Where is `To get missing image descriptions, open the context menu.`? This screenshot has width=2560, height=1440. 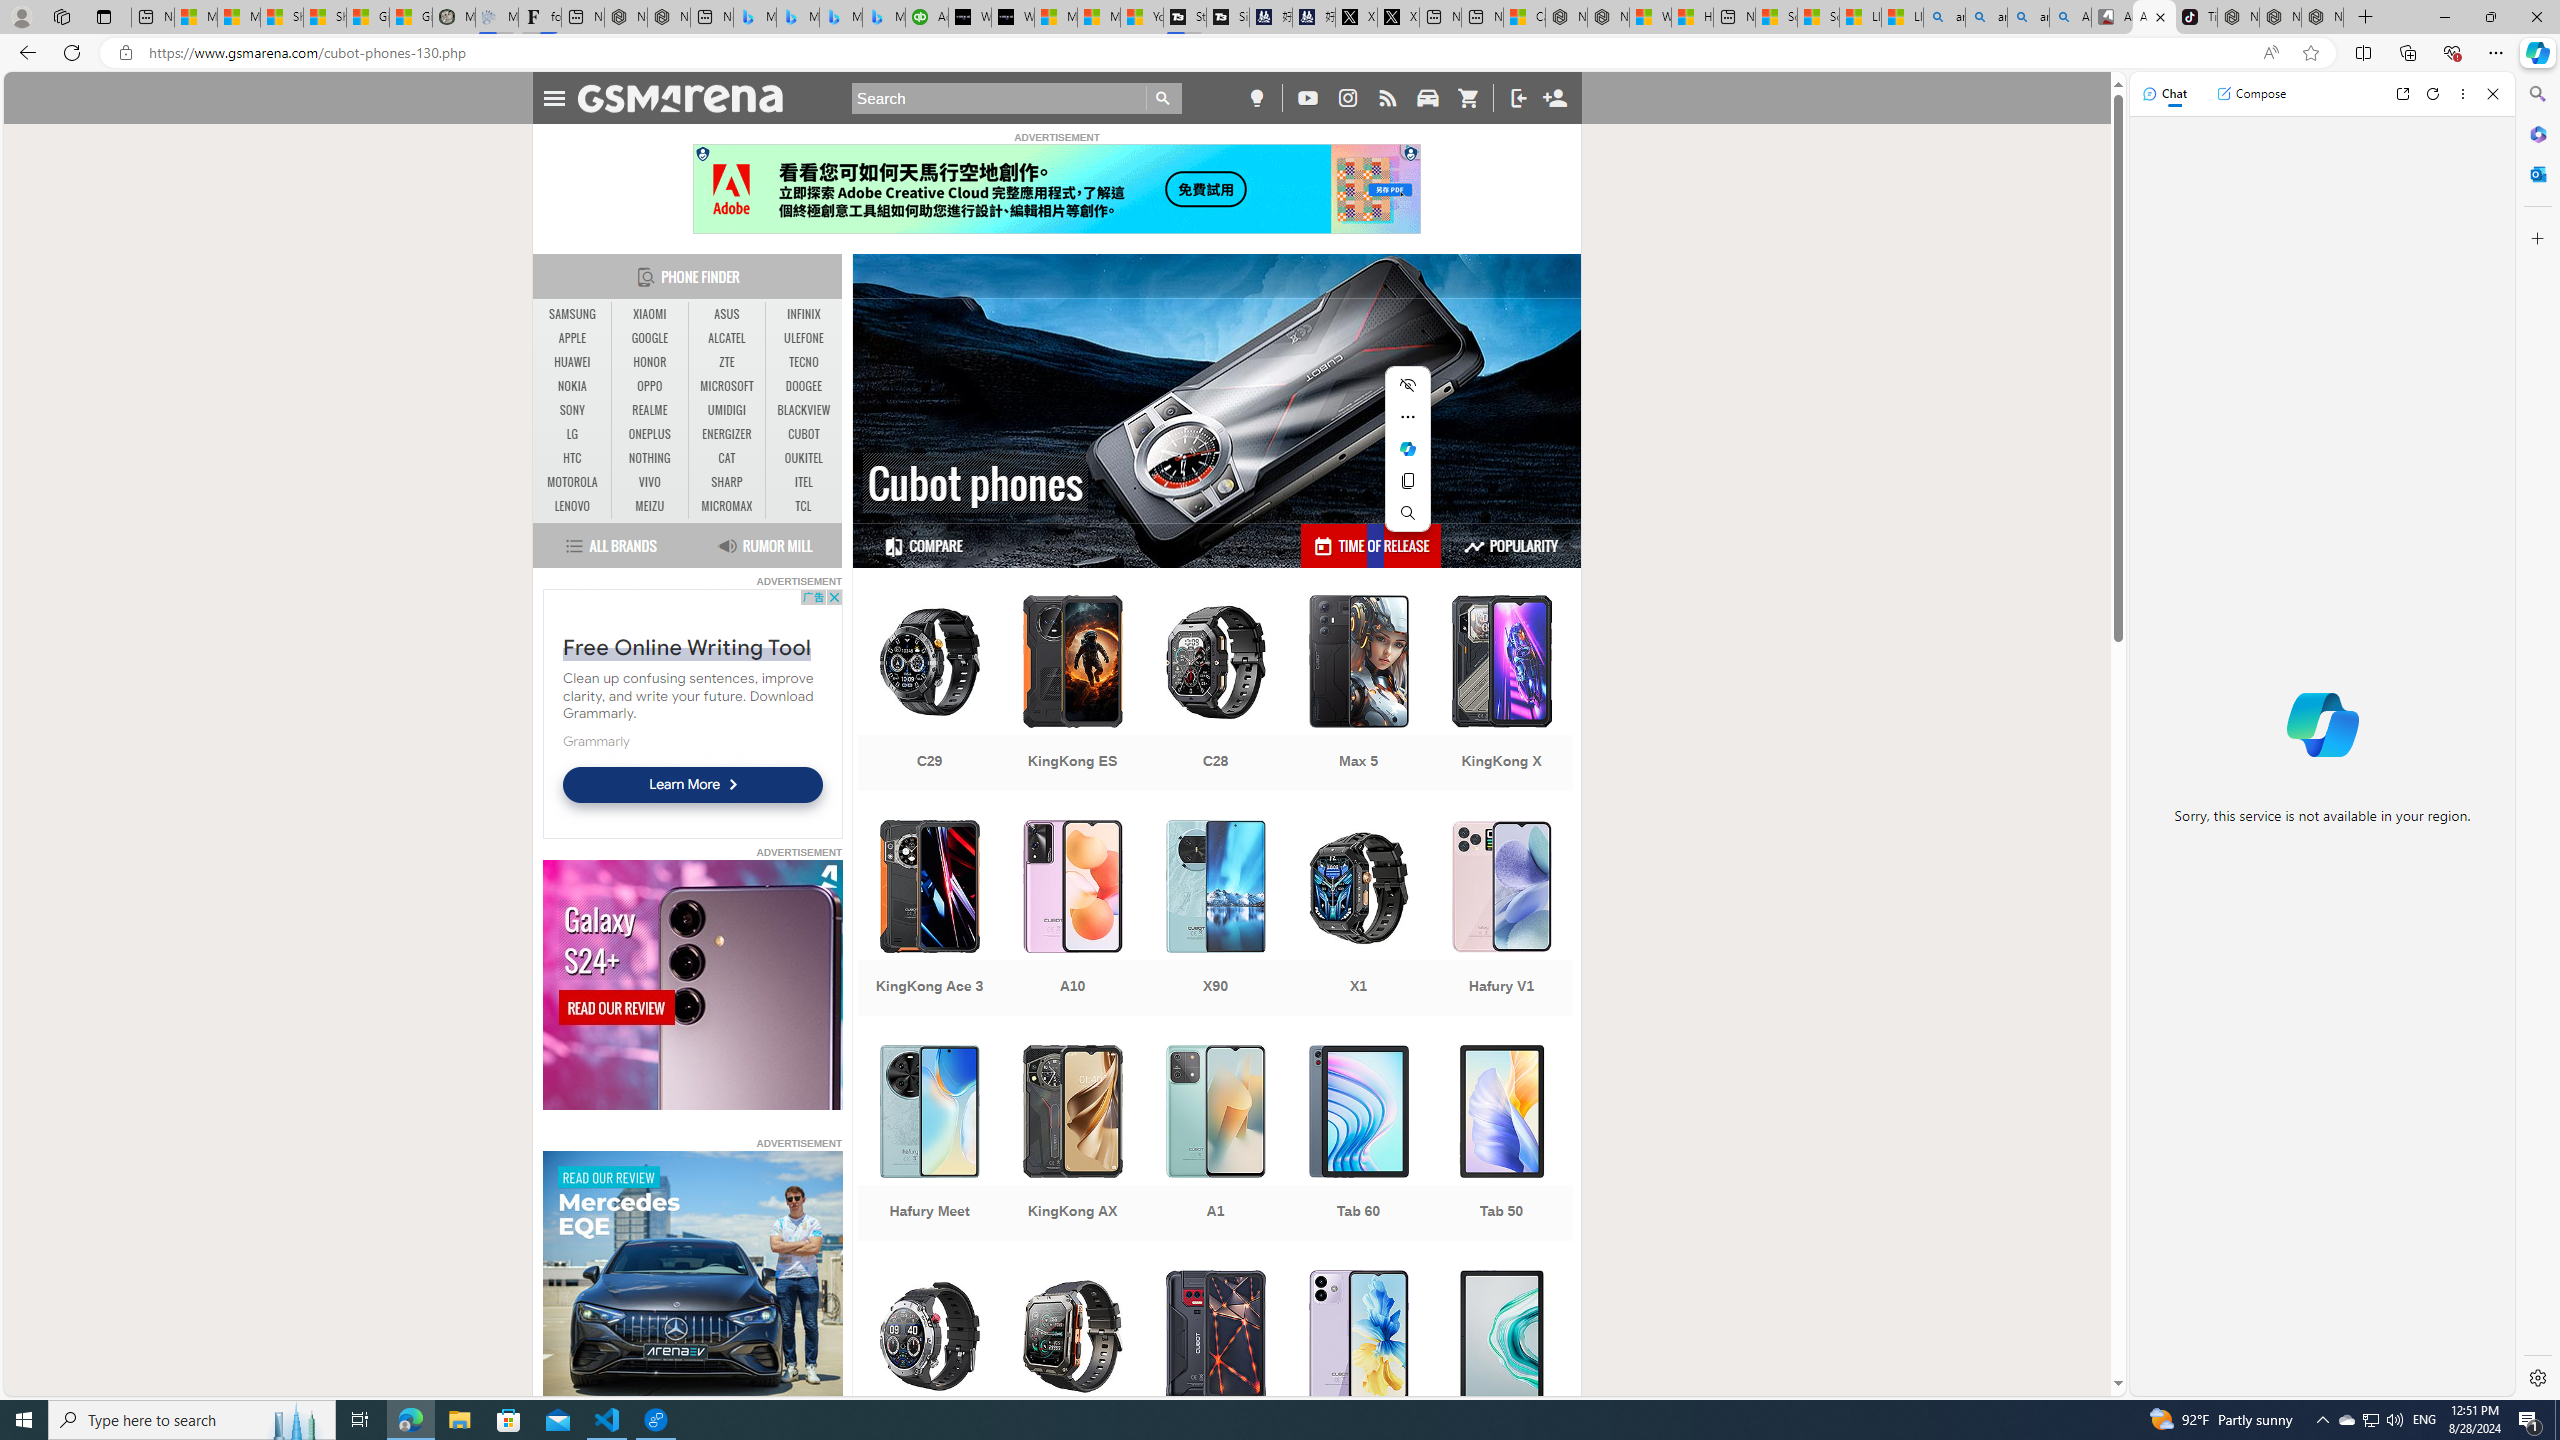
To get missing image descriptions, open the context menu. is located at coordinates (692, 1276).